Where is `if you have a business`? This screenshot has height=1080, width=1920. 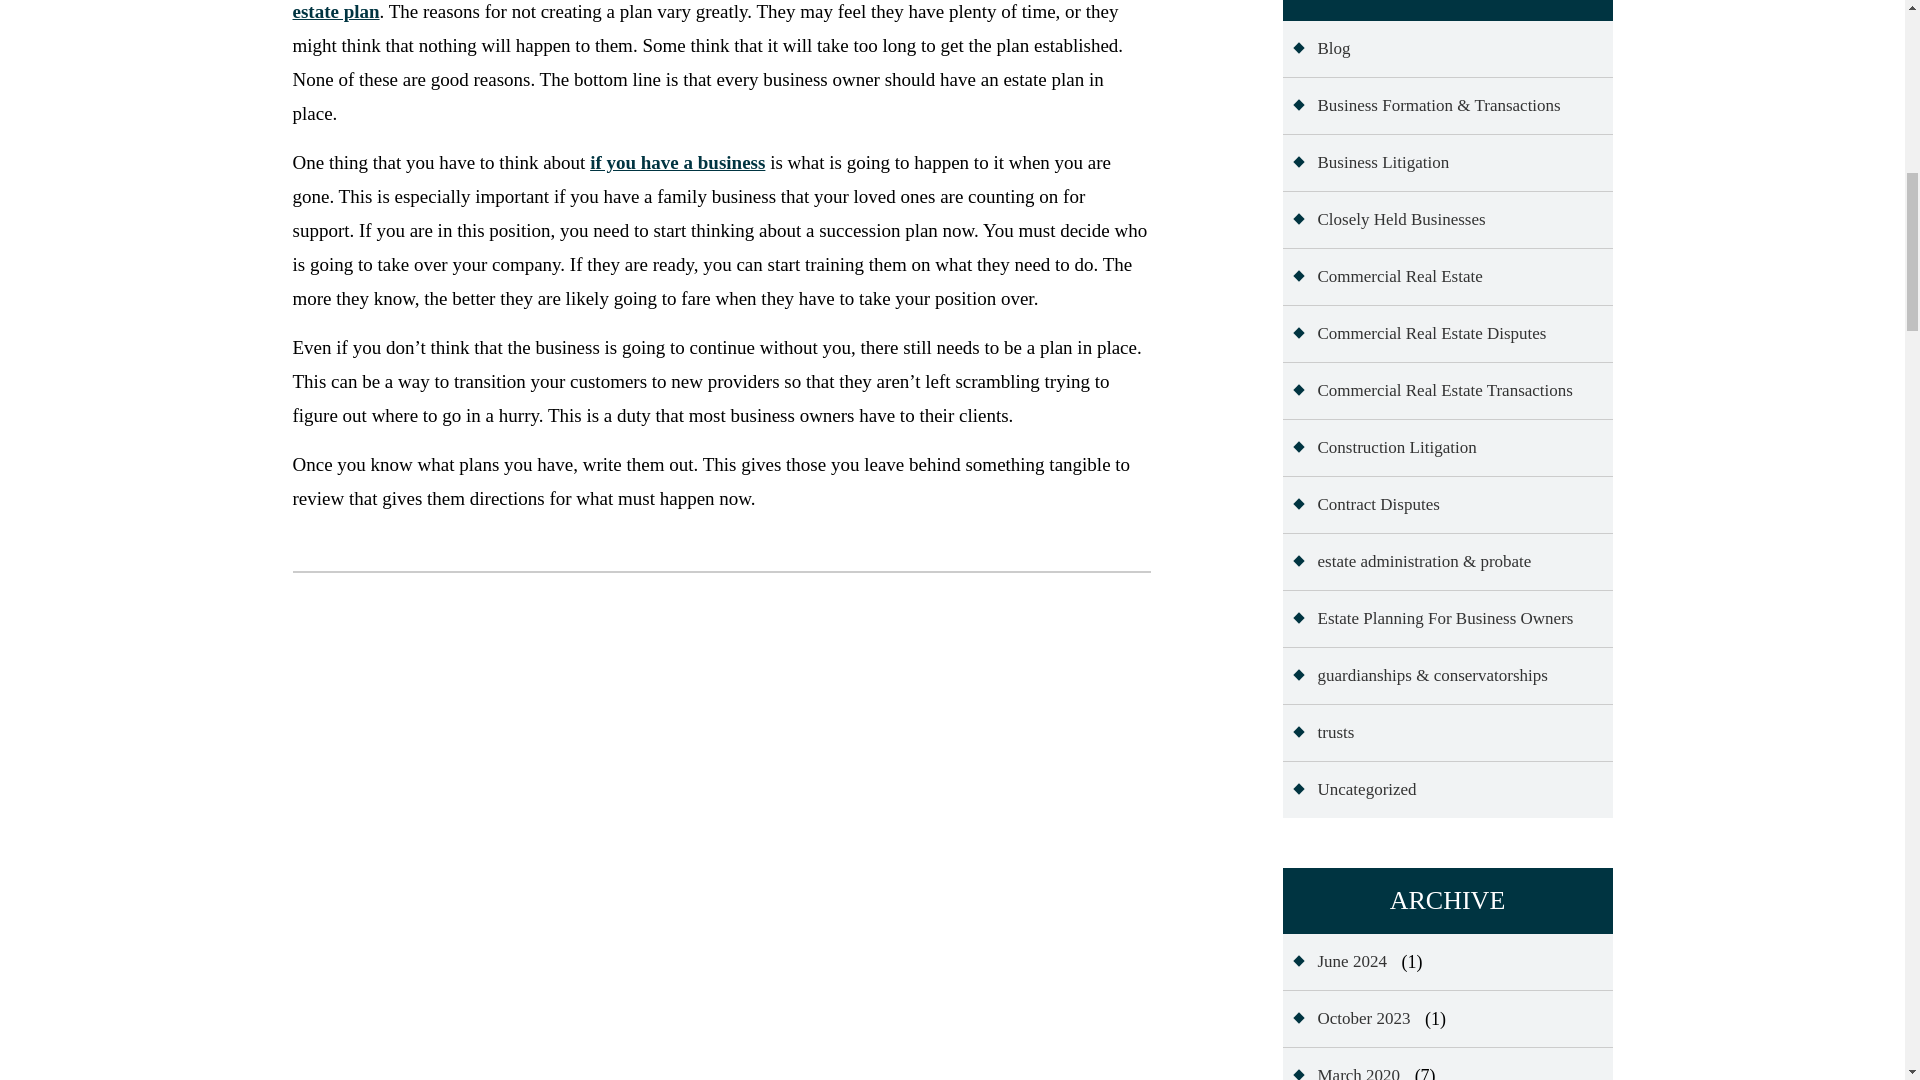 if you have a business is located at coordinates (676, 162).